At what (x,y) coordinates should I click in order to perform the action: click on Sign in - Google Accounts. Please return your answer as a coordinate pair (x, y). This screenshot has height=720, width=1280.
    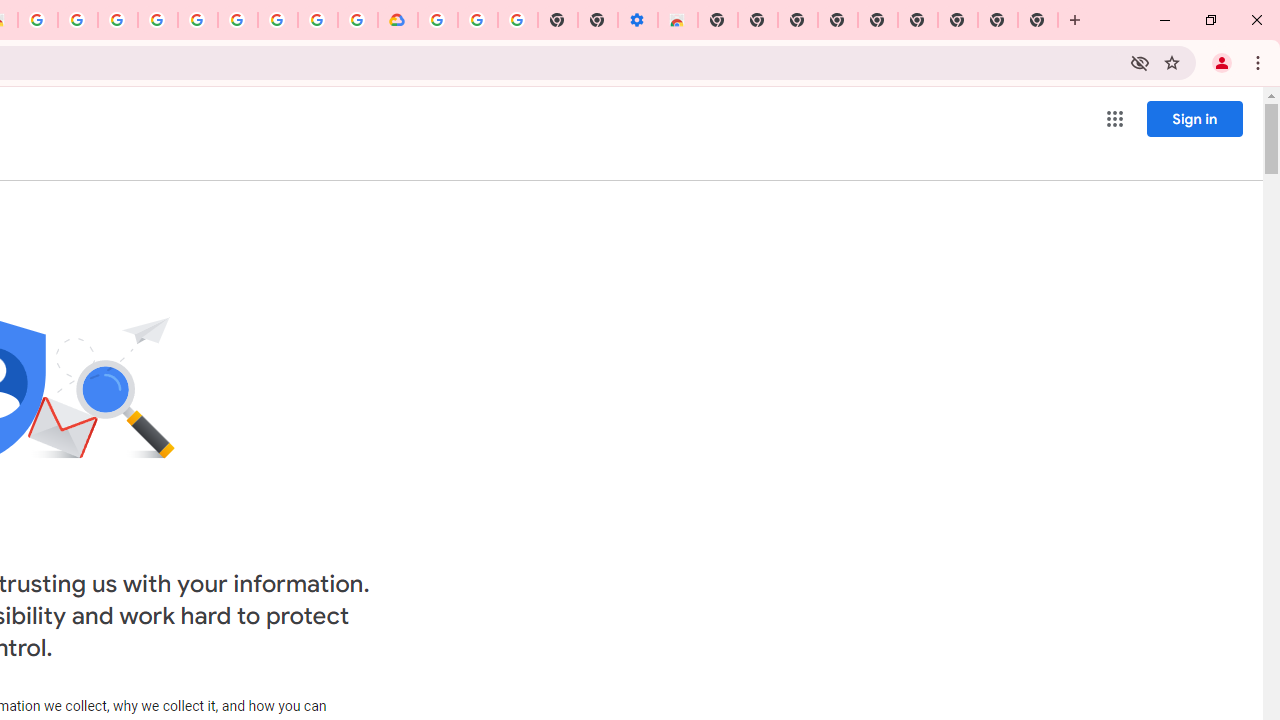
    Looking at the image, I should click on (438, 20).